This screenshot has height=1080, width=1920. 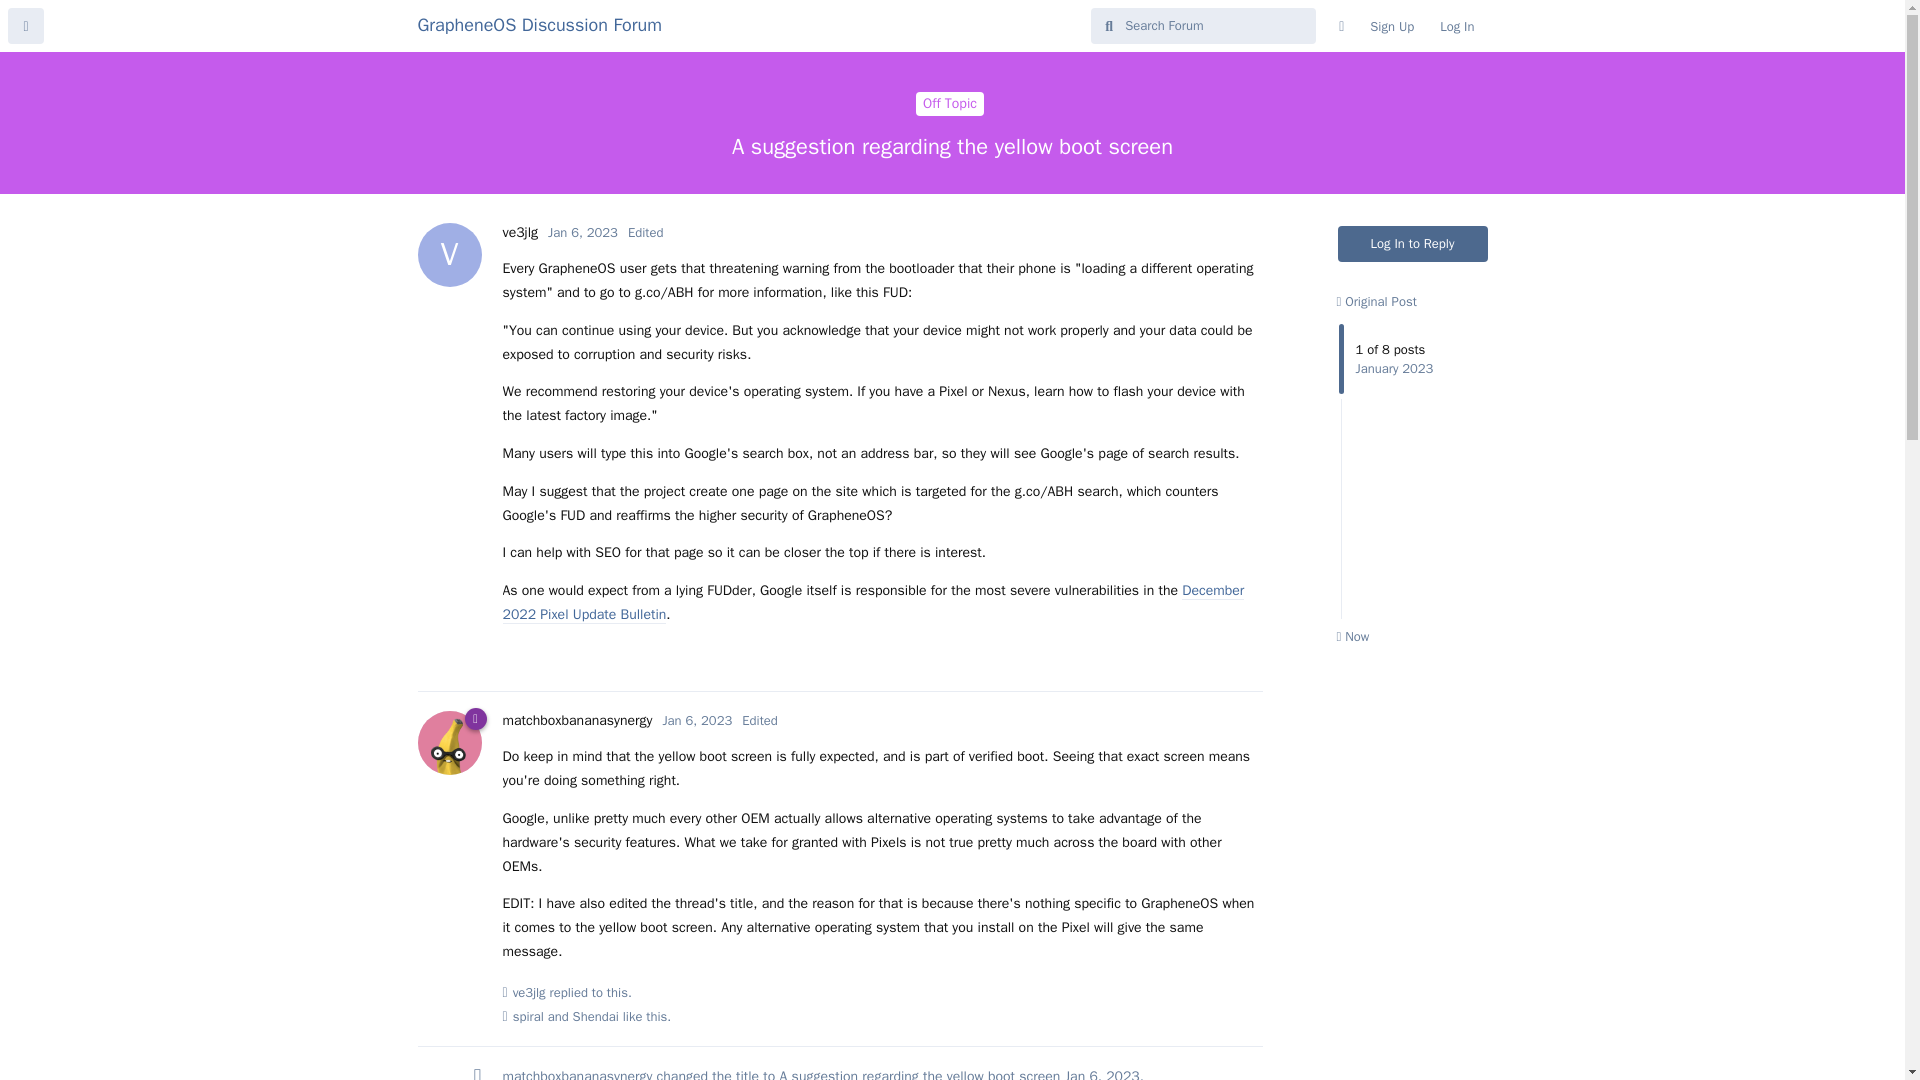 I want to click on Friday, January 6, 2023 2:01 AM, so click(x=1456, y=26).